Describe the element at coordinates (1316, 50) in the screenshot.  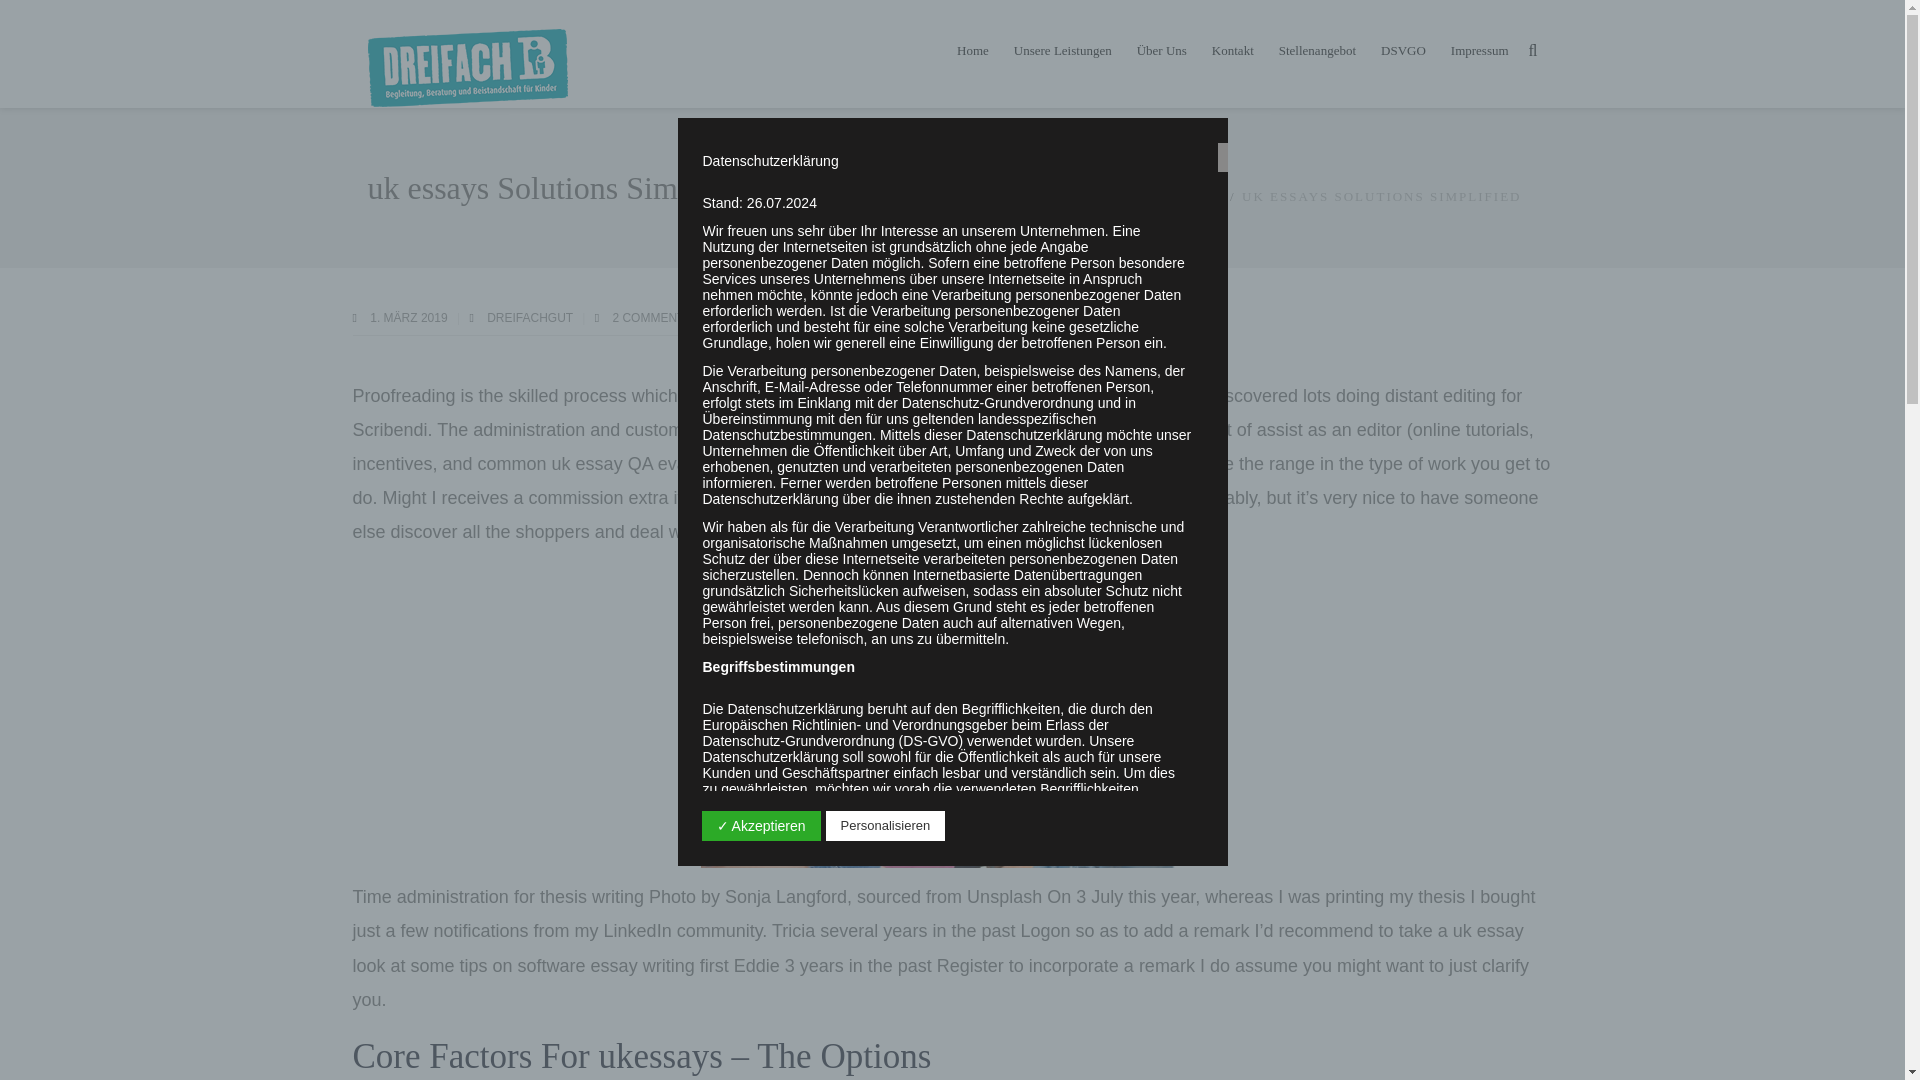
I see `Stellenangebot` at that location.